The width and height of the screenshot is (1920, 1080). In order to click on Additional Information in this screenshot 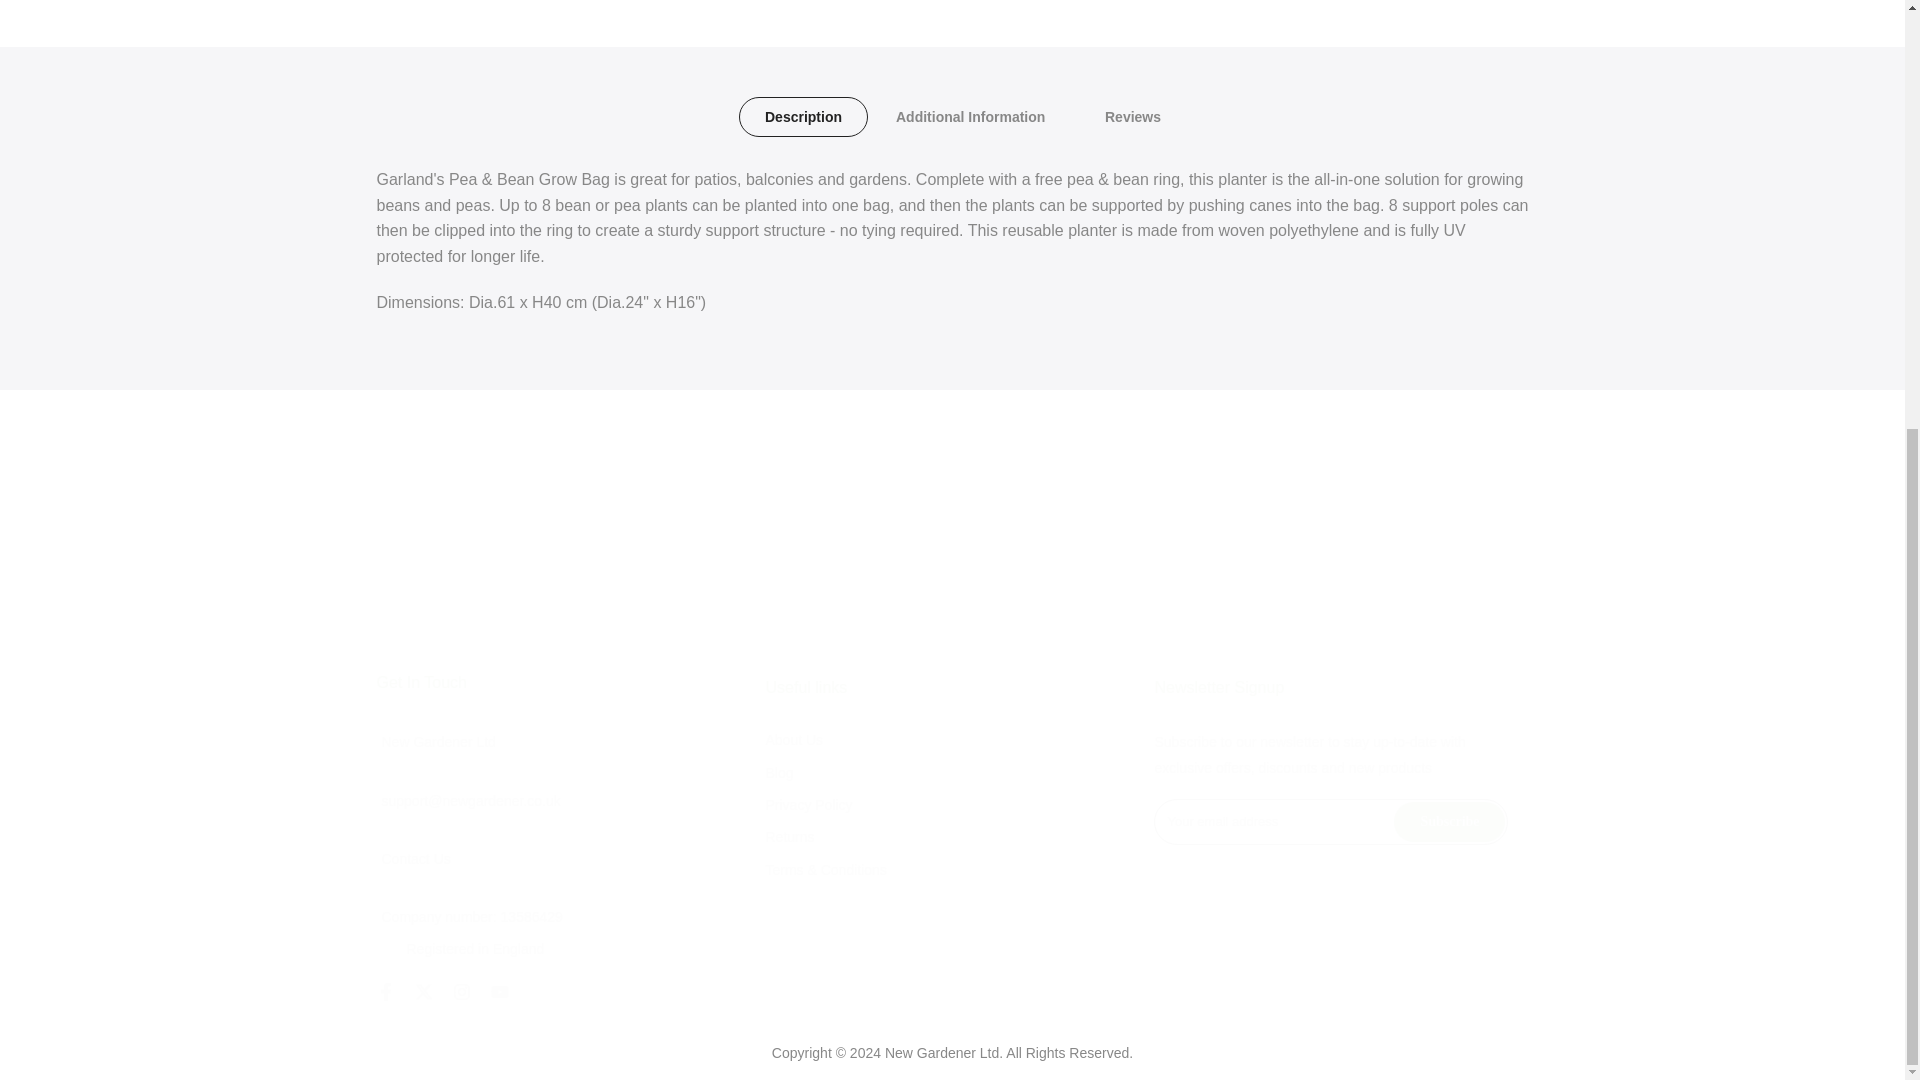, I will do `click(970, 117)`.